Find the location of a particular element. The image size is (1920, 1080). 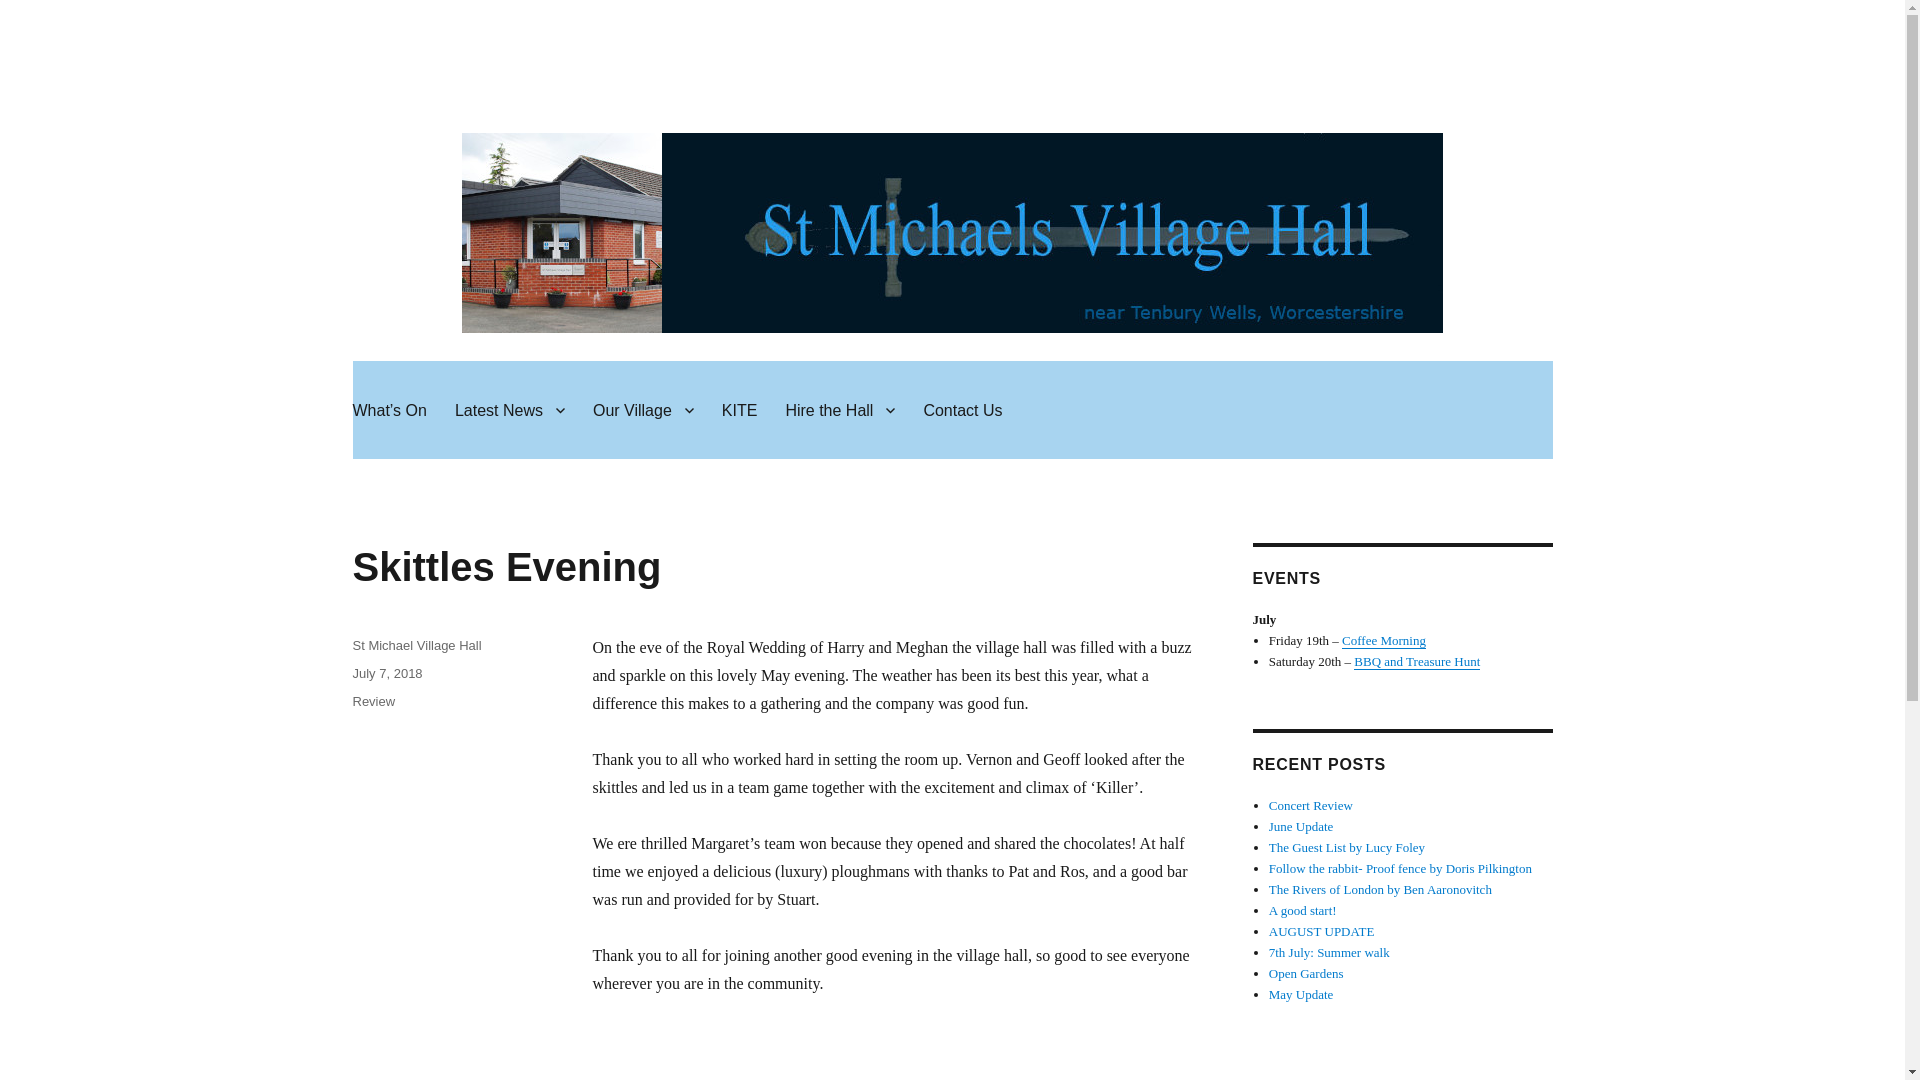

The Guest List by Lucy Foley is located at coordinates (1346, 848).